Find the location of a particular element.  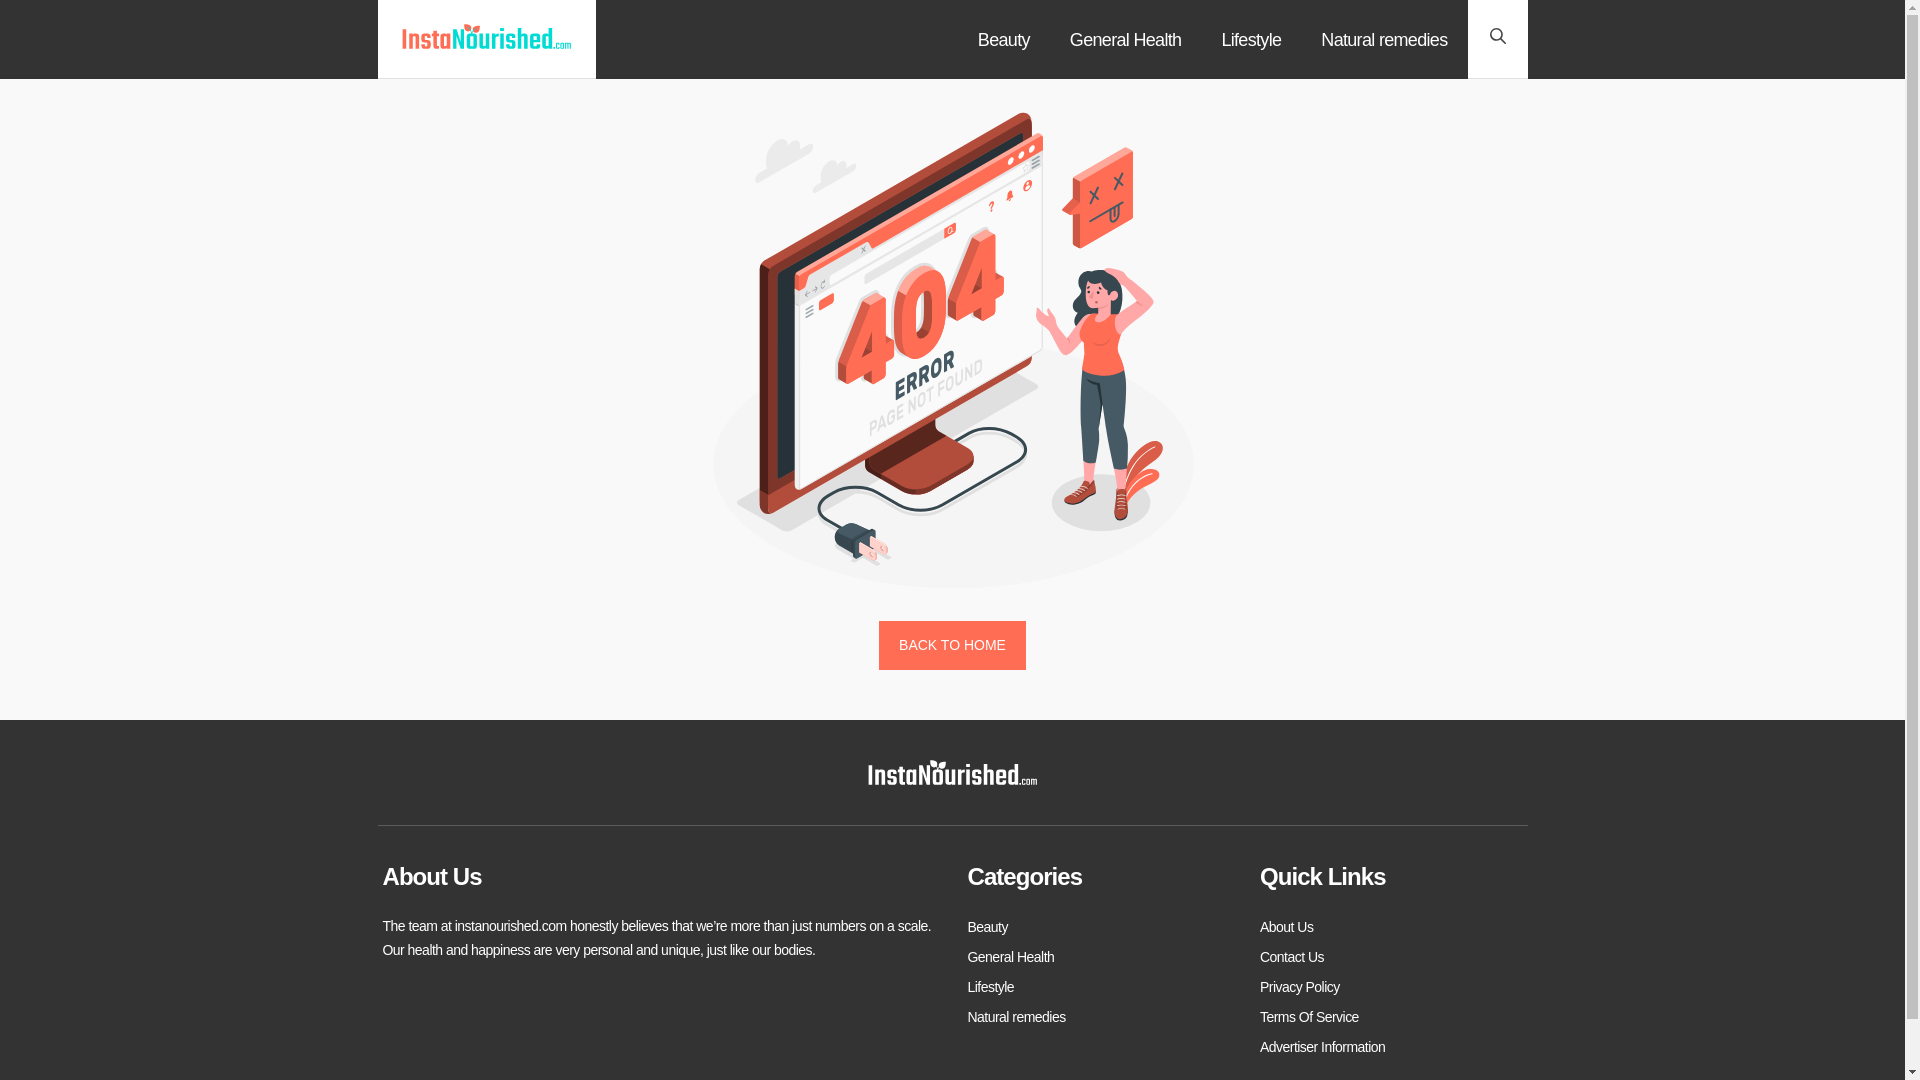

General Health is located at coordinates (1010, 956).